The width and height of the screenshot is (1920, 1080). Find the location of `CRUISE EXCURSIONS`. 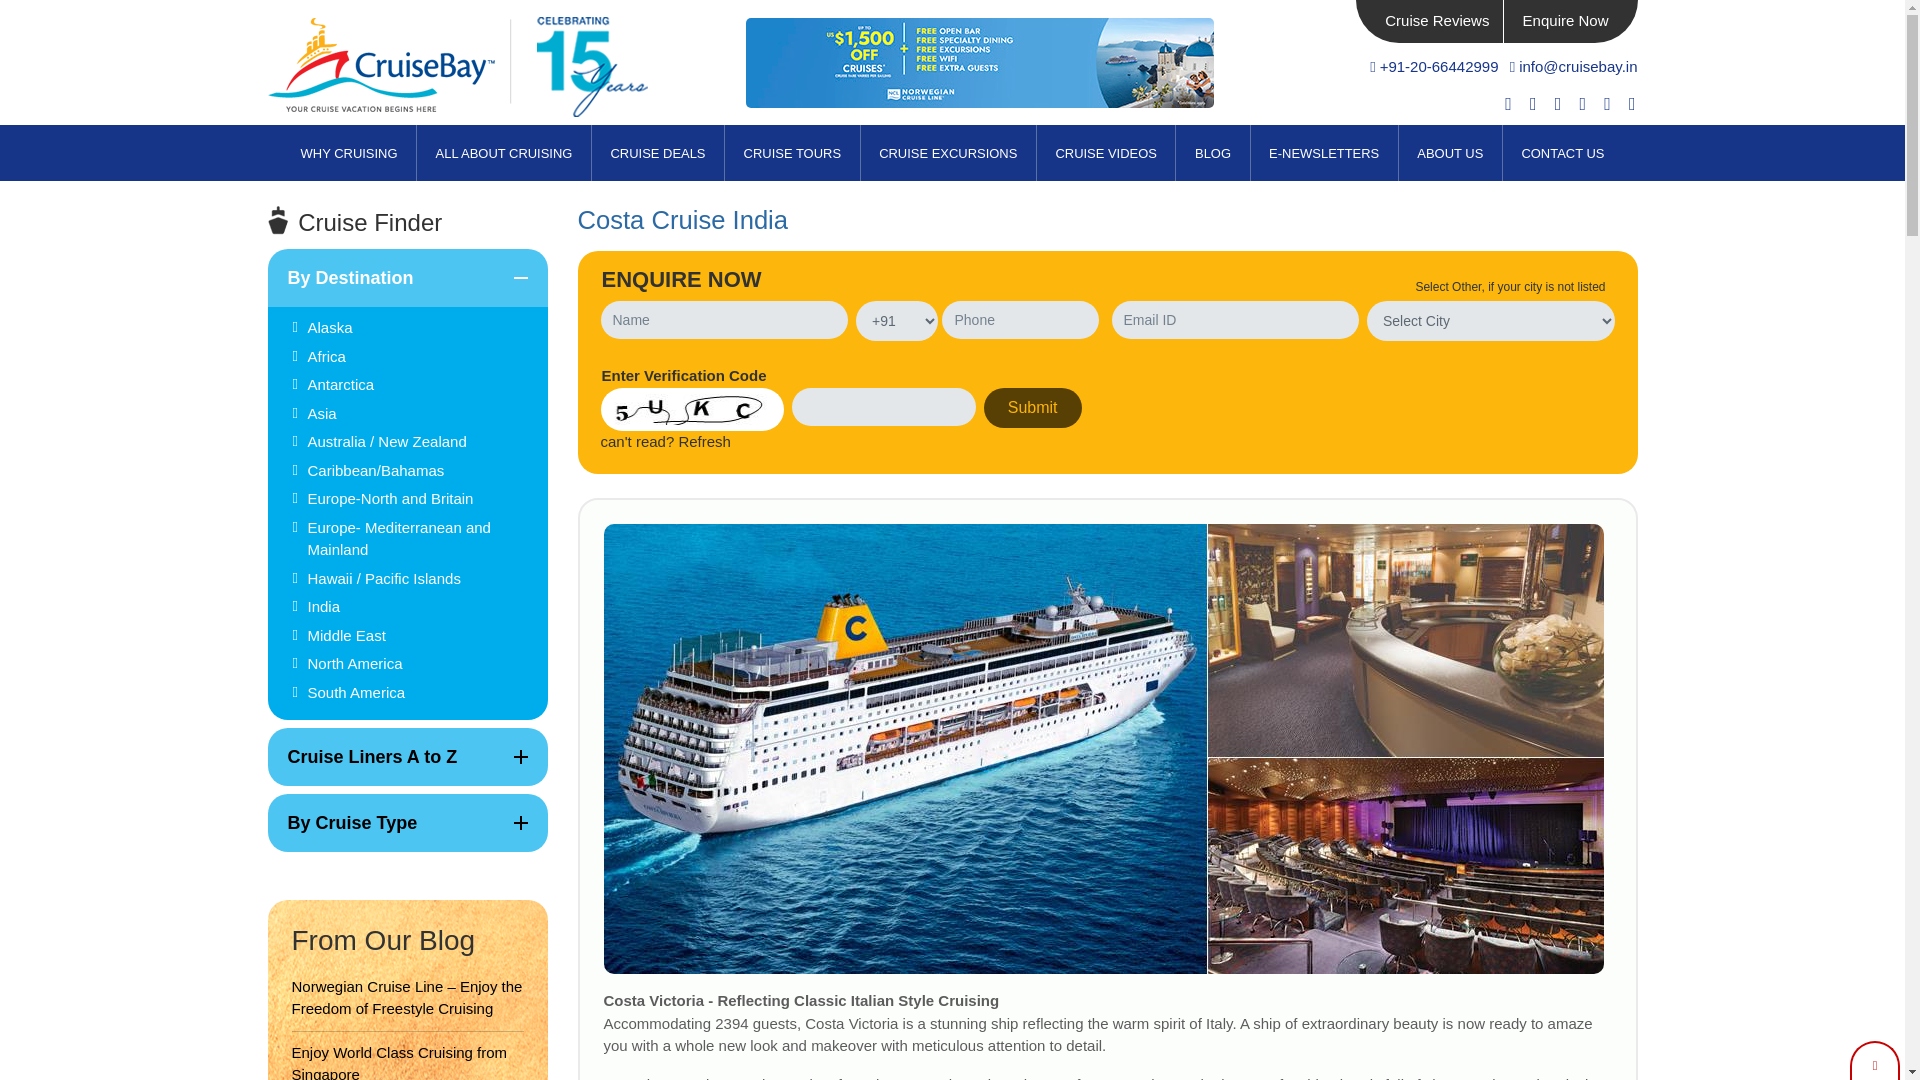

CRUISE EXCURSIONS is located at coordinates (948, 153).